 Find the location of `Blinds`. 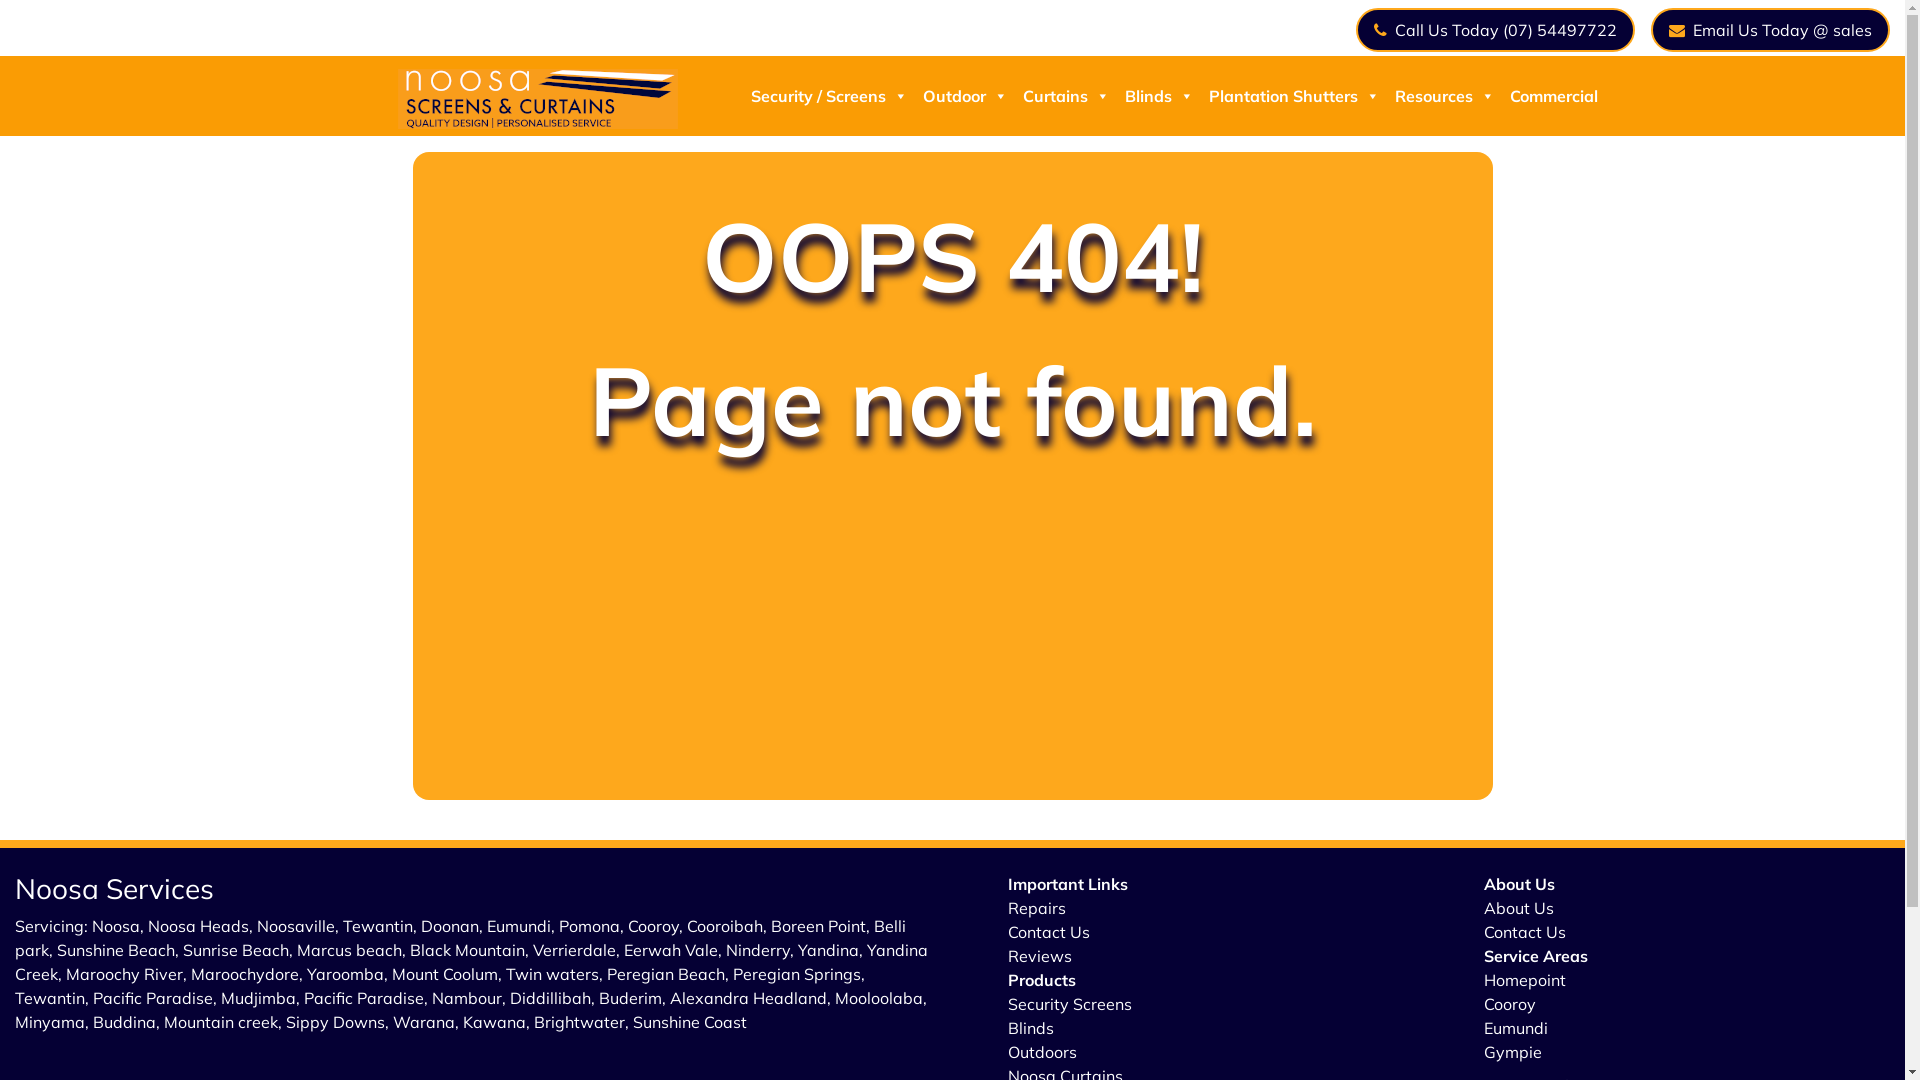

Blinds is located at coordinates (1031, 1028).